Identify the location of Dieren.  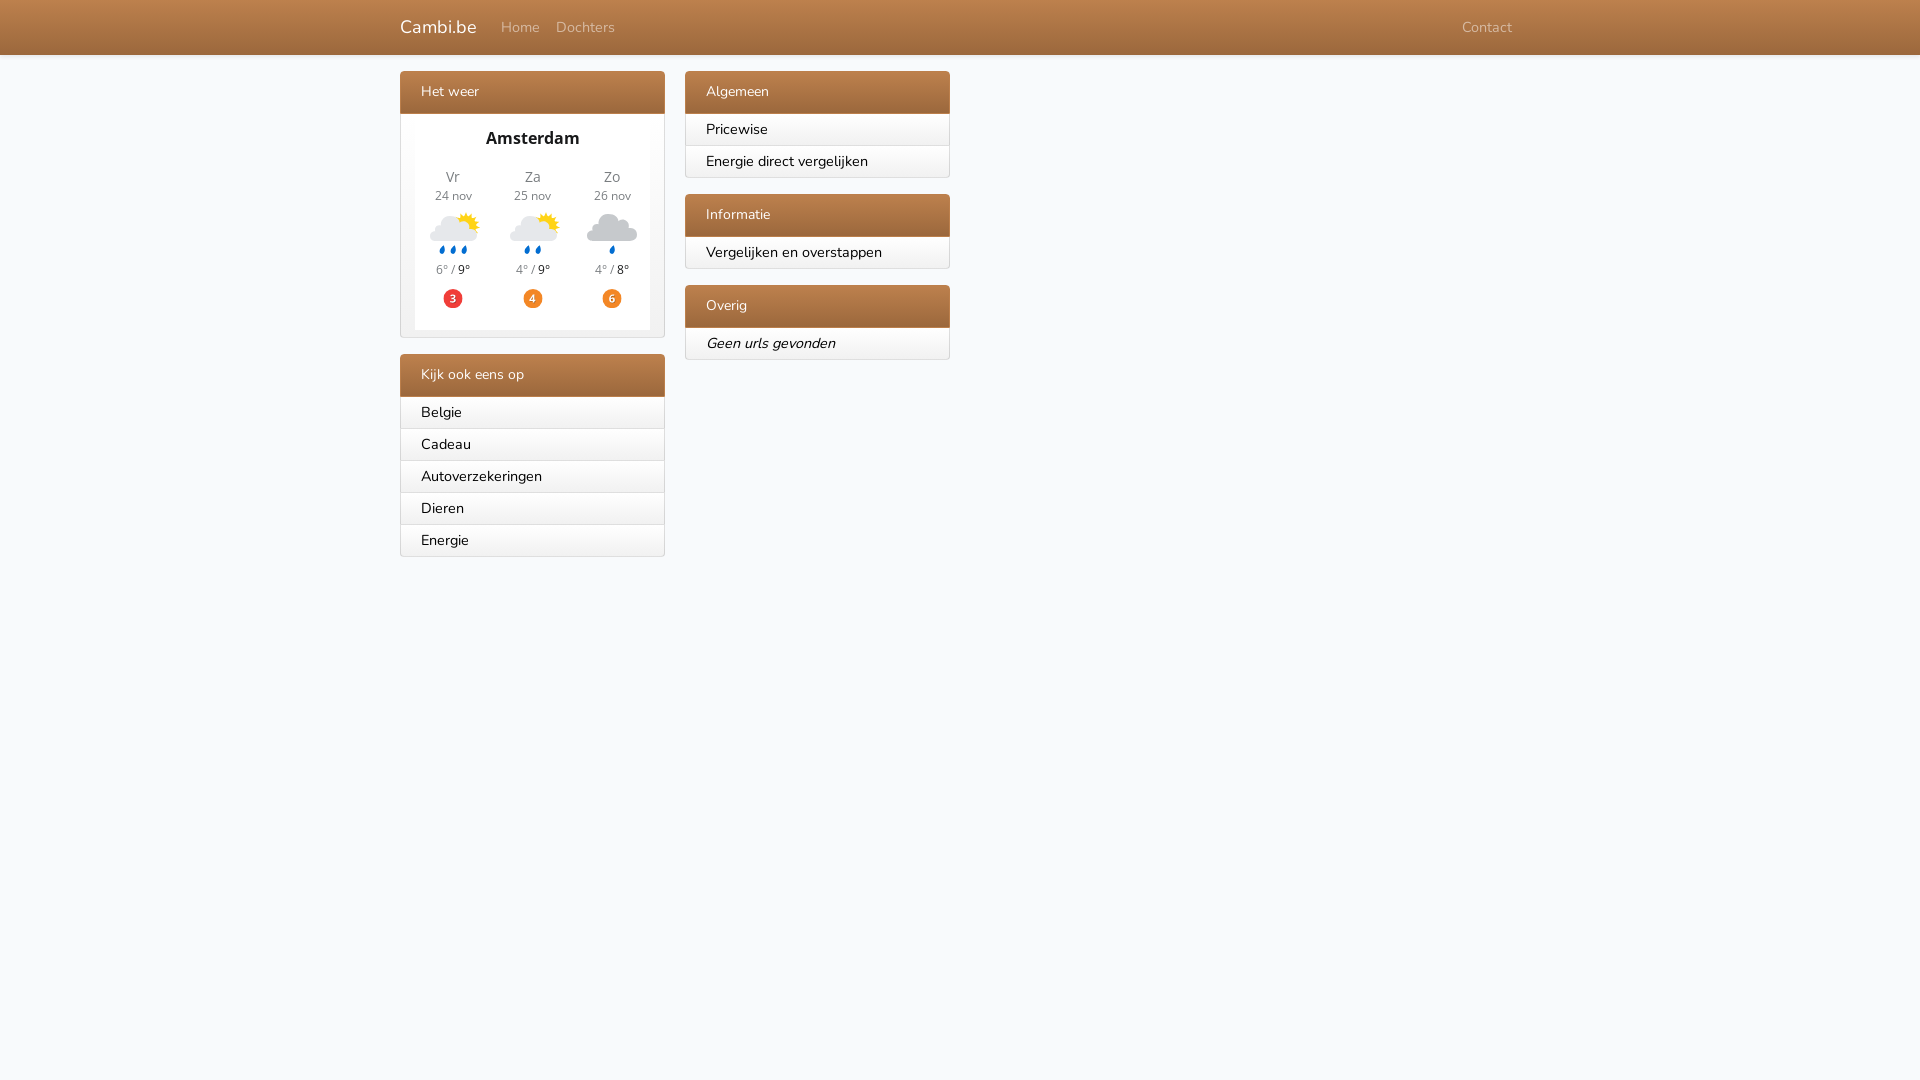
(532, 509).